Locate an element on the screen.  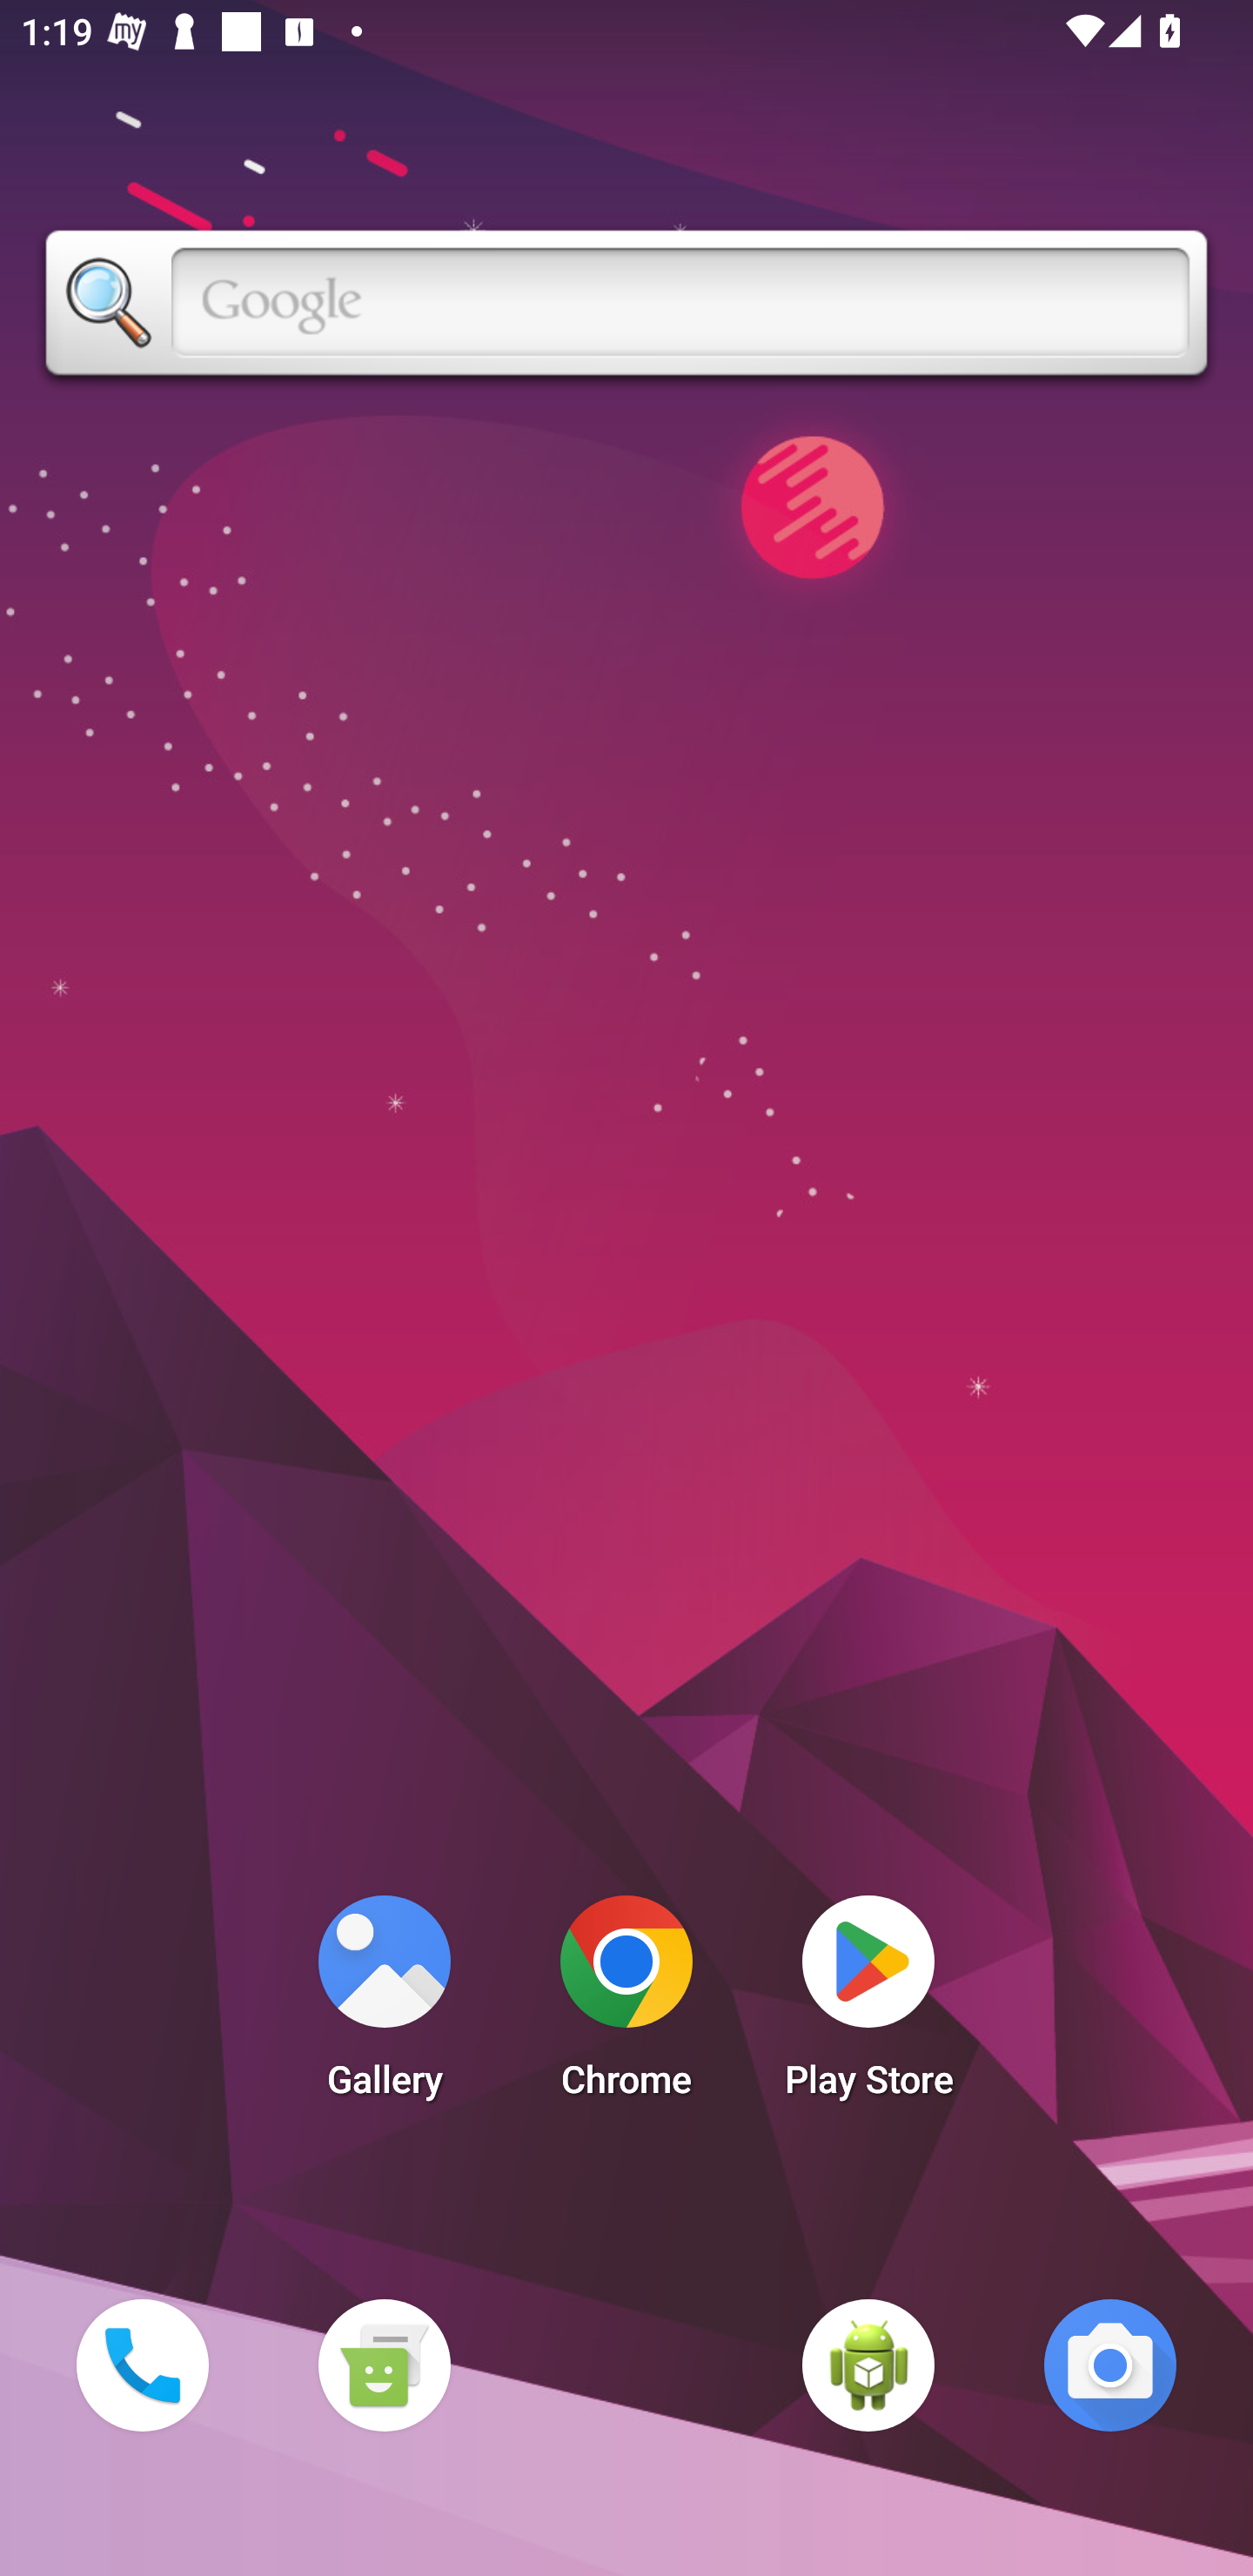
Play Store is located at coordinates (868, 2005).